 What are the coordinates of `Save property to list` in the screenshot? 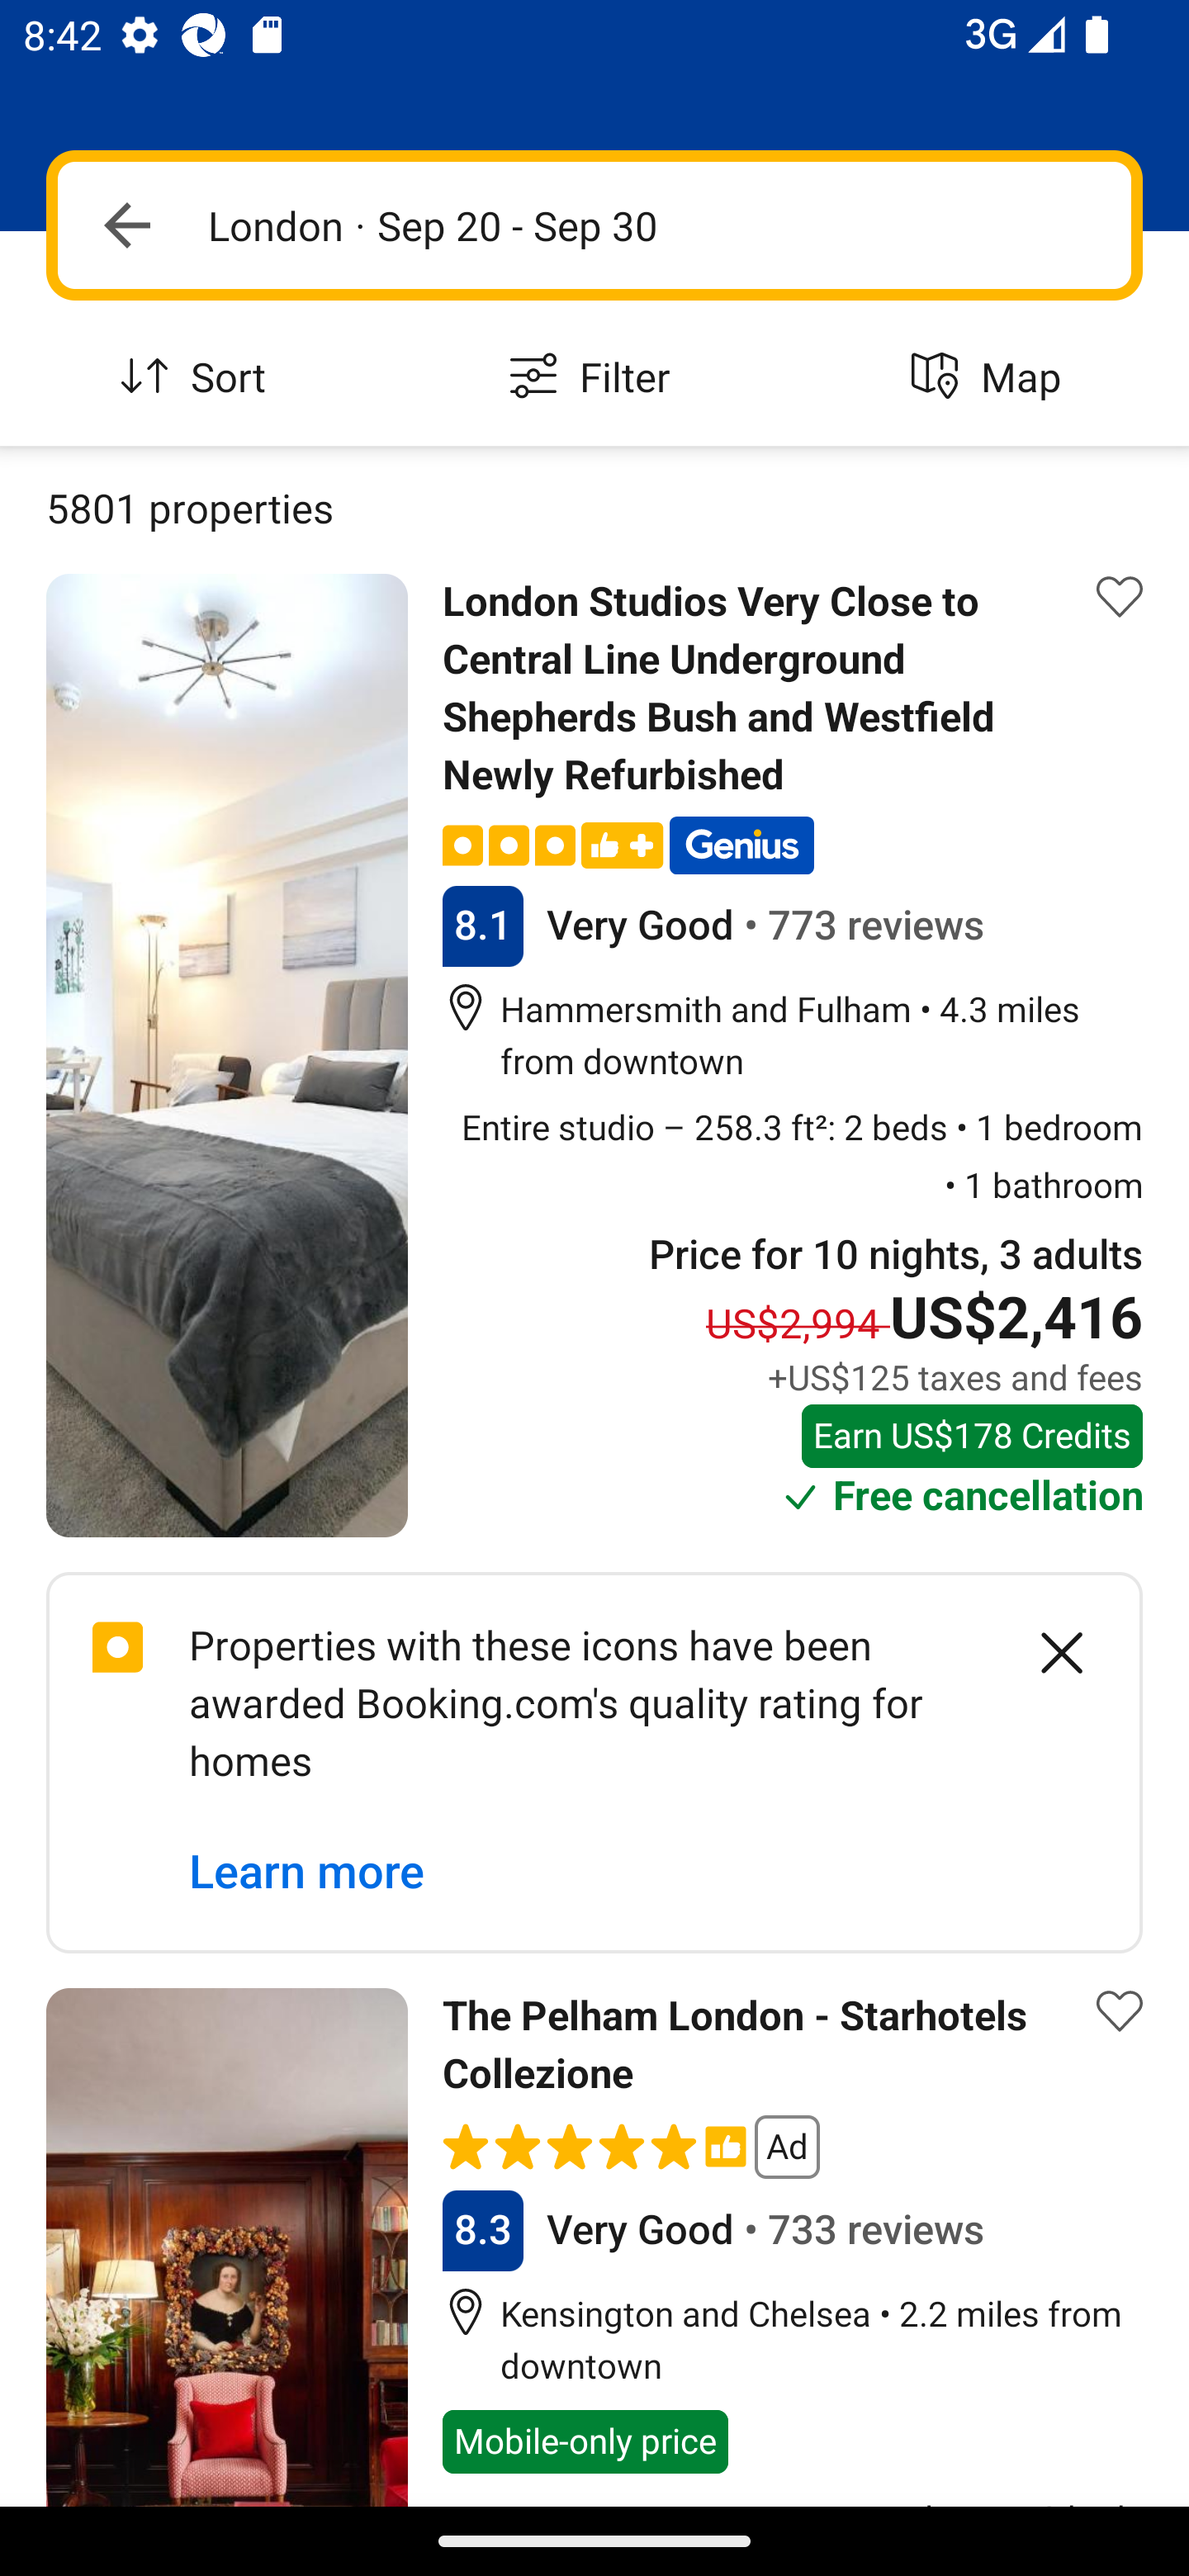 It's located at (1120, 598).